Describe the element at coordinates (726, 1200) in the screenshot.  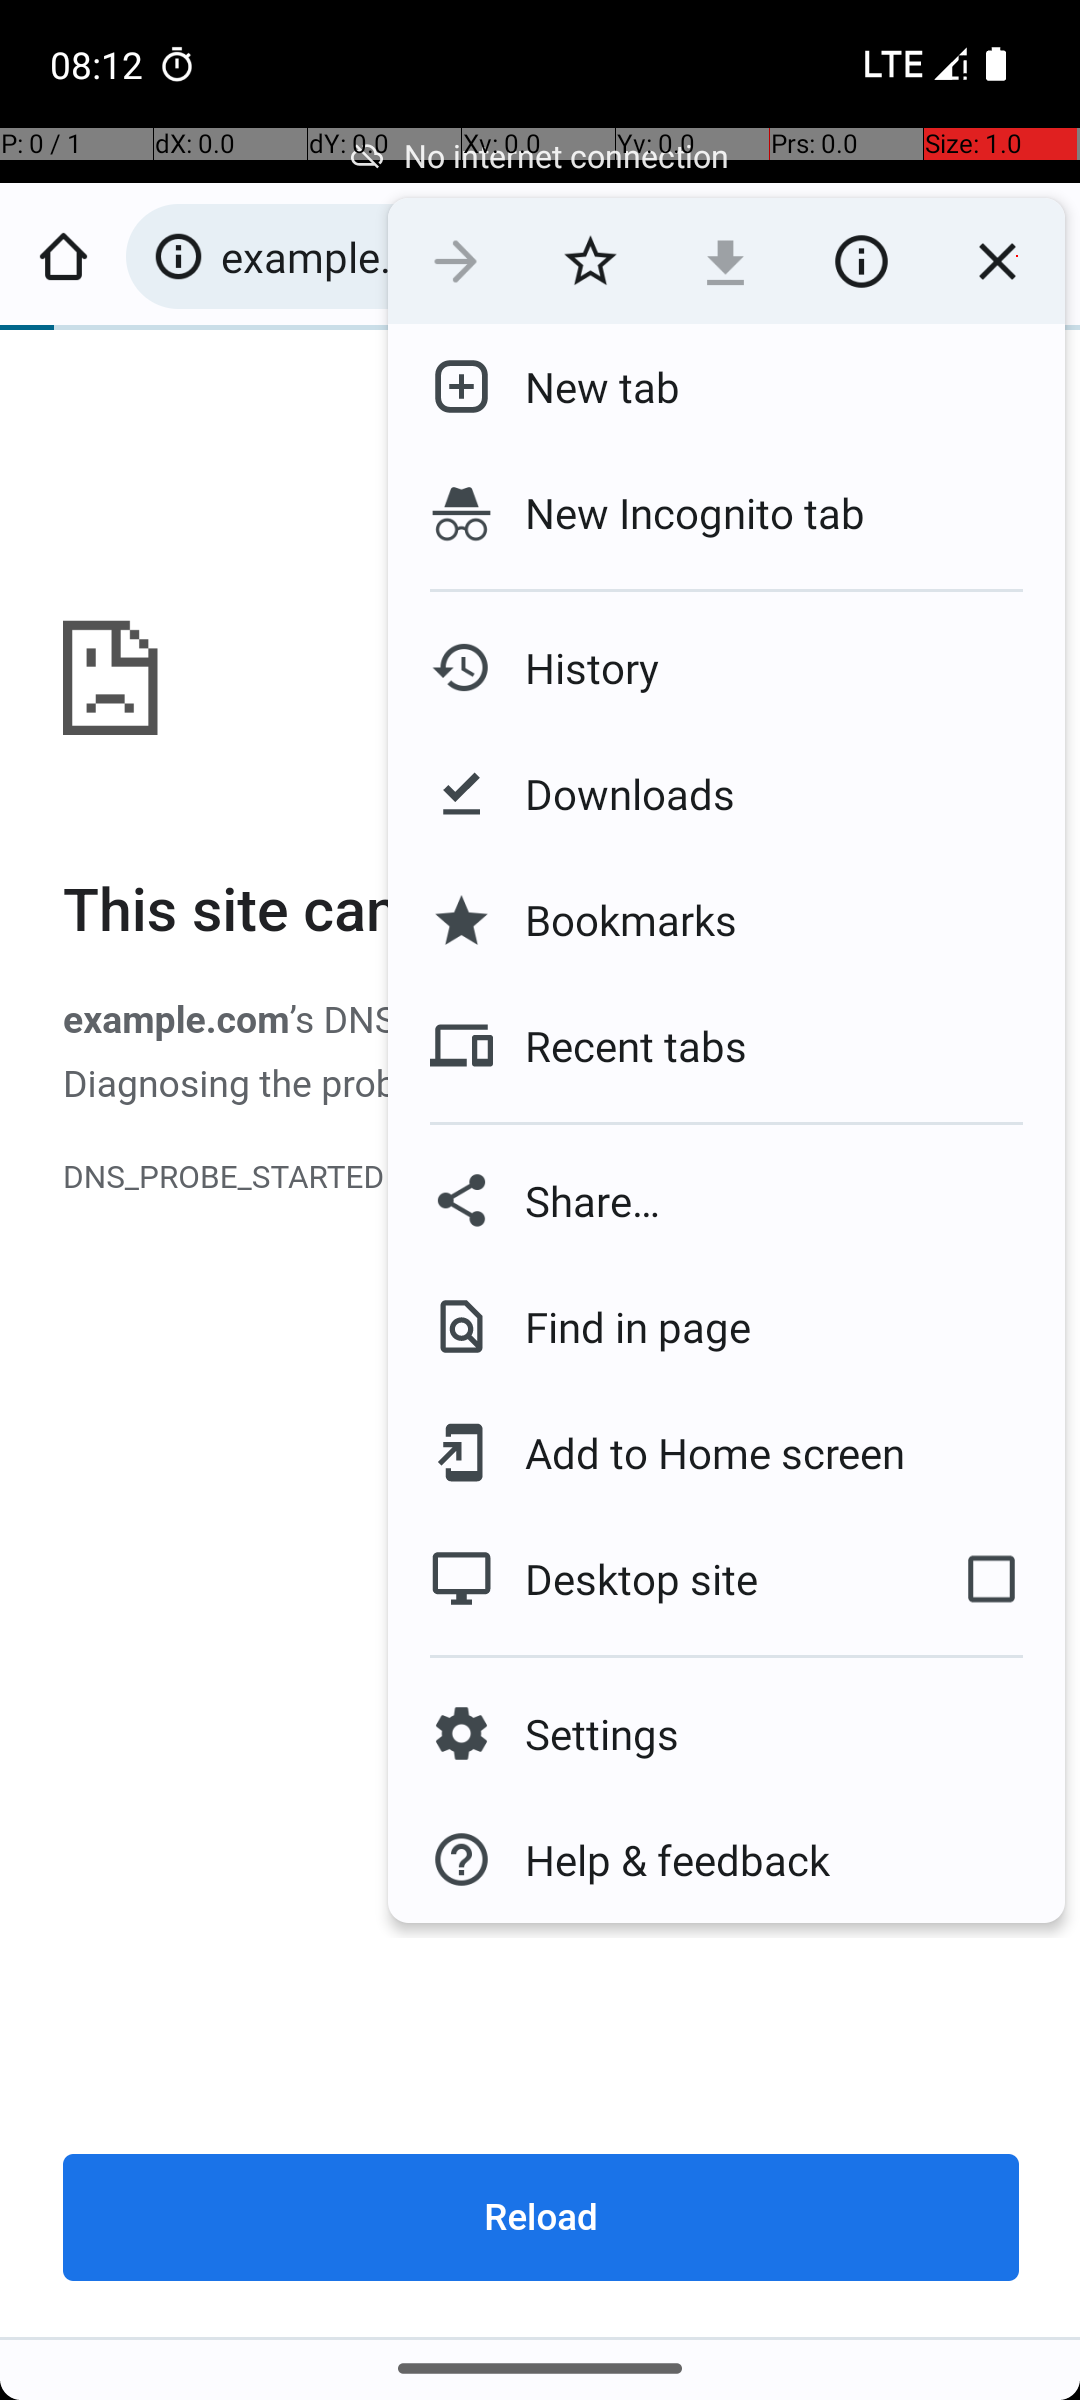
I see `Share…` at that location.